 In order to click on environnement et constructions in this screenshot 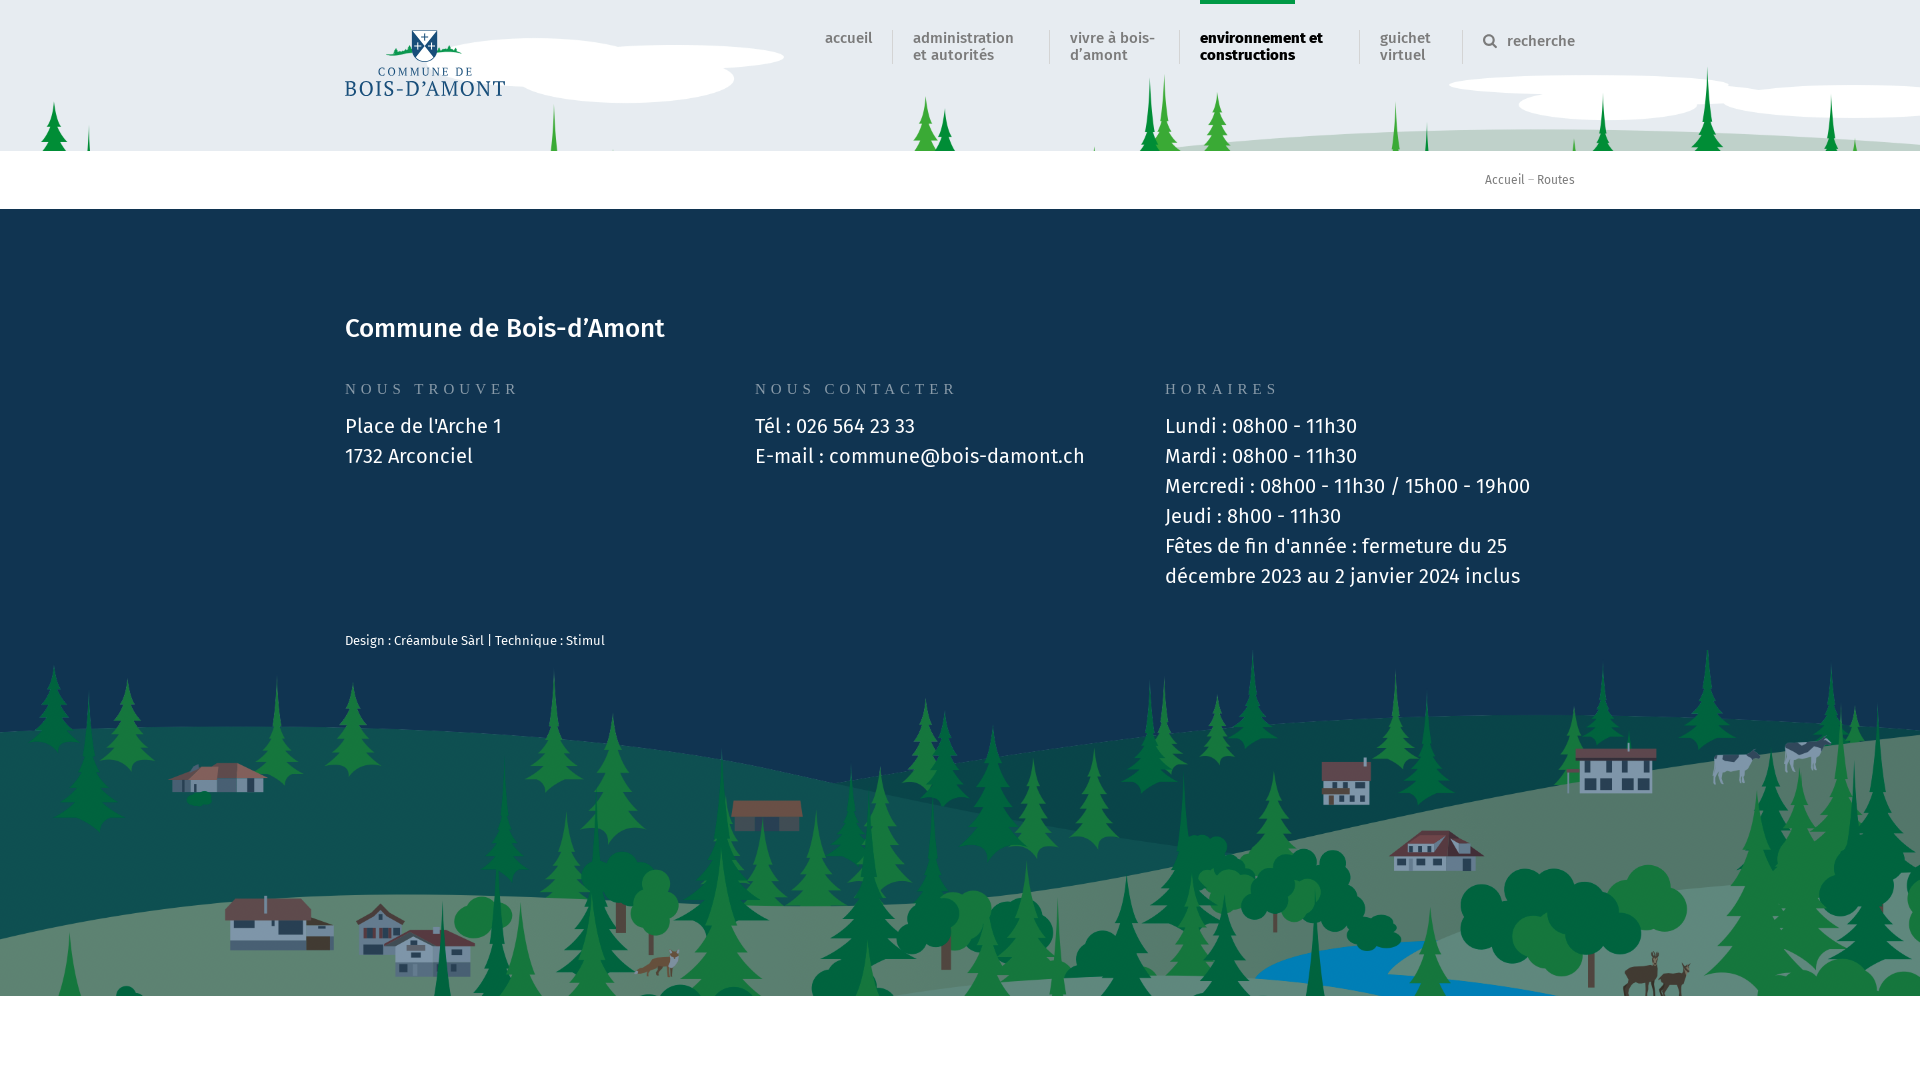, I will do `click(1262, 46)`.